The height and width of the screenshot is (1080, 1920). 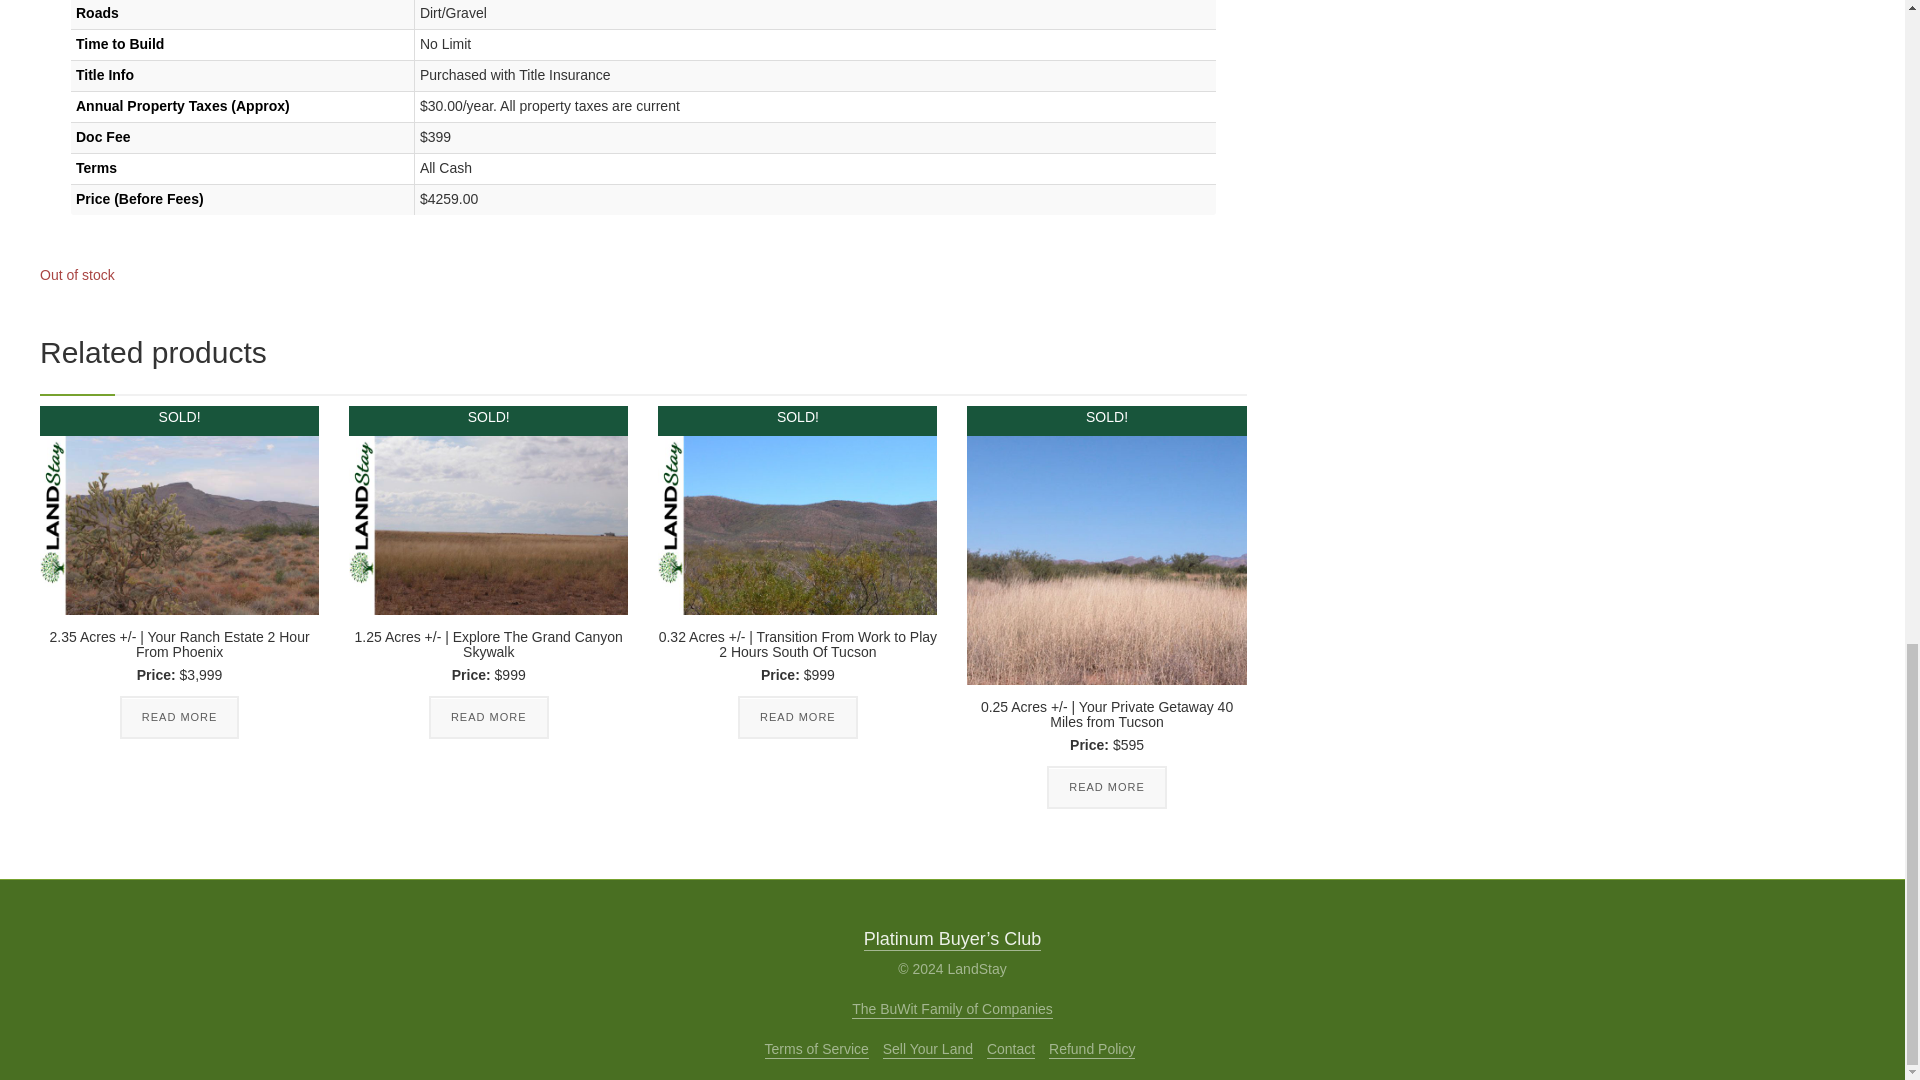 What do you see at coordinates (180, 717) in the screenshot?
I see `READ MORE` at bounding box center [180, 717].